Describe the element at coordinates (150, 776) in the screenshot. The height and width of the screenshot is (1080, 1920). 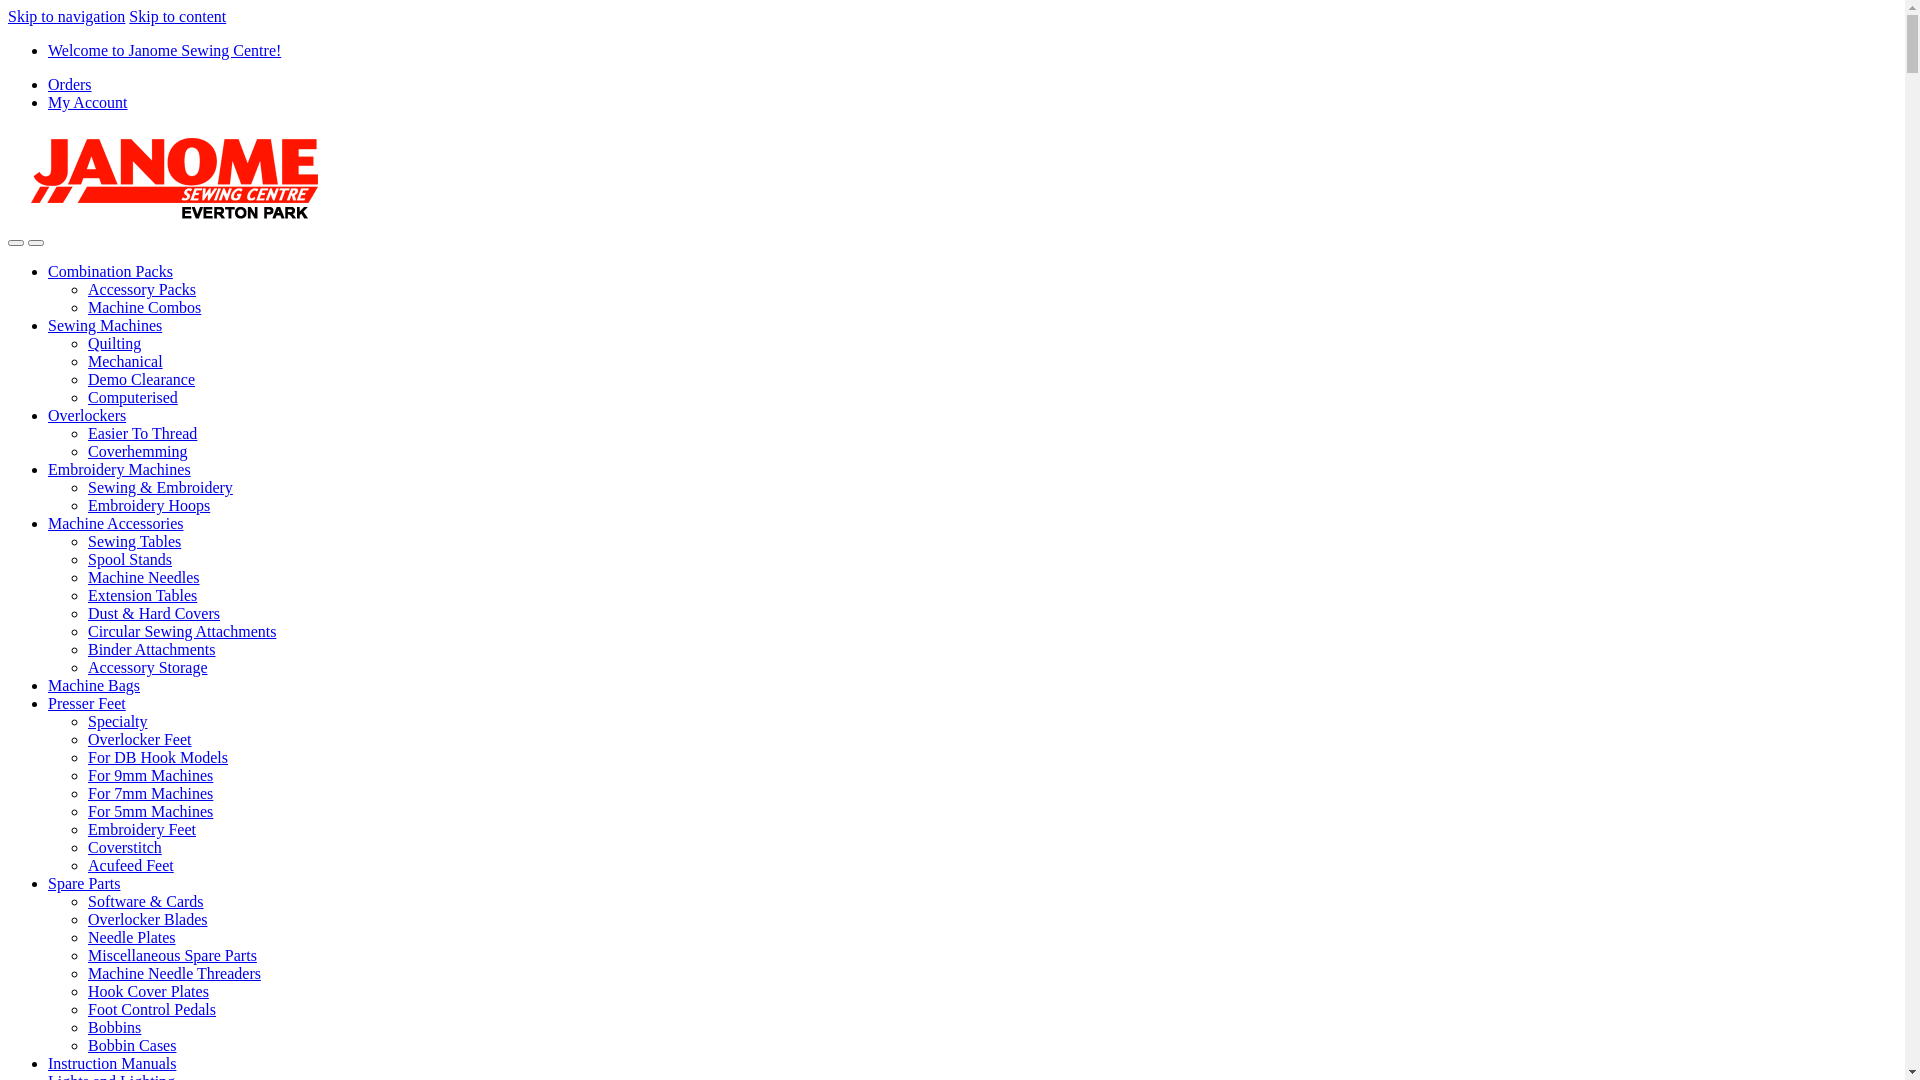
I see `For 9mm Machines` at that location.